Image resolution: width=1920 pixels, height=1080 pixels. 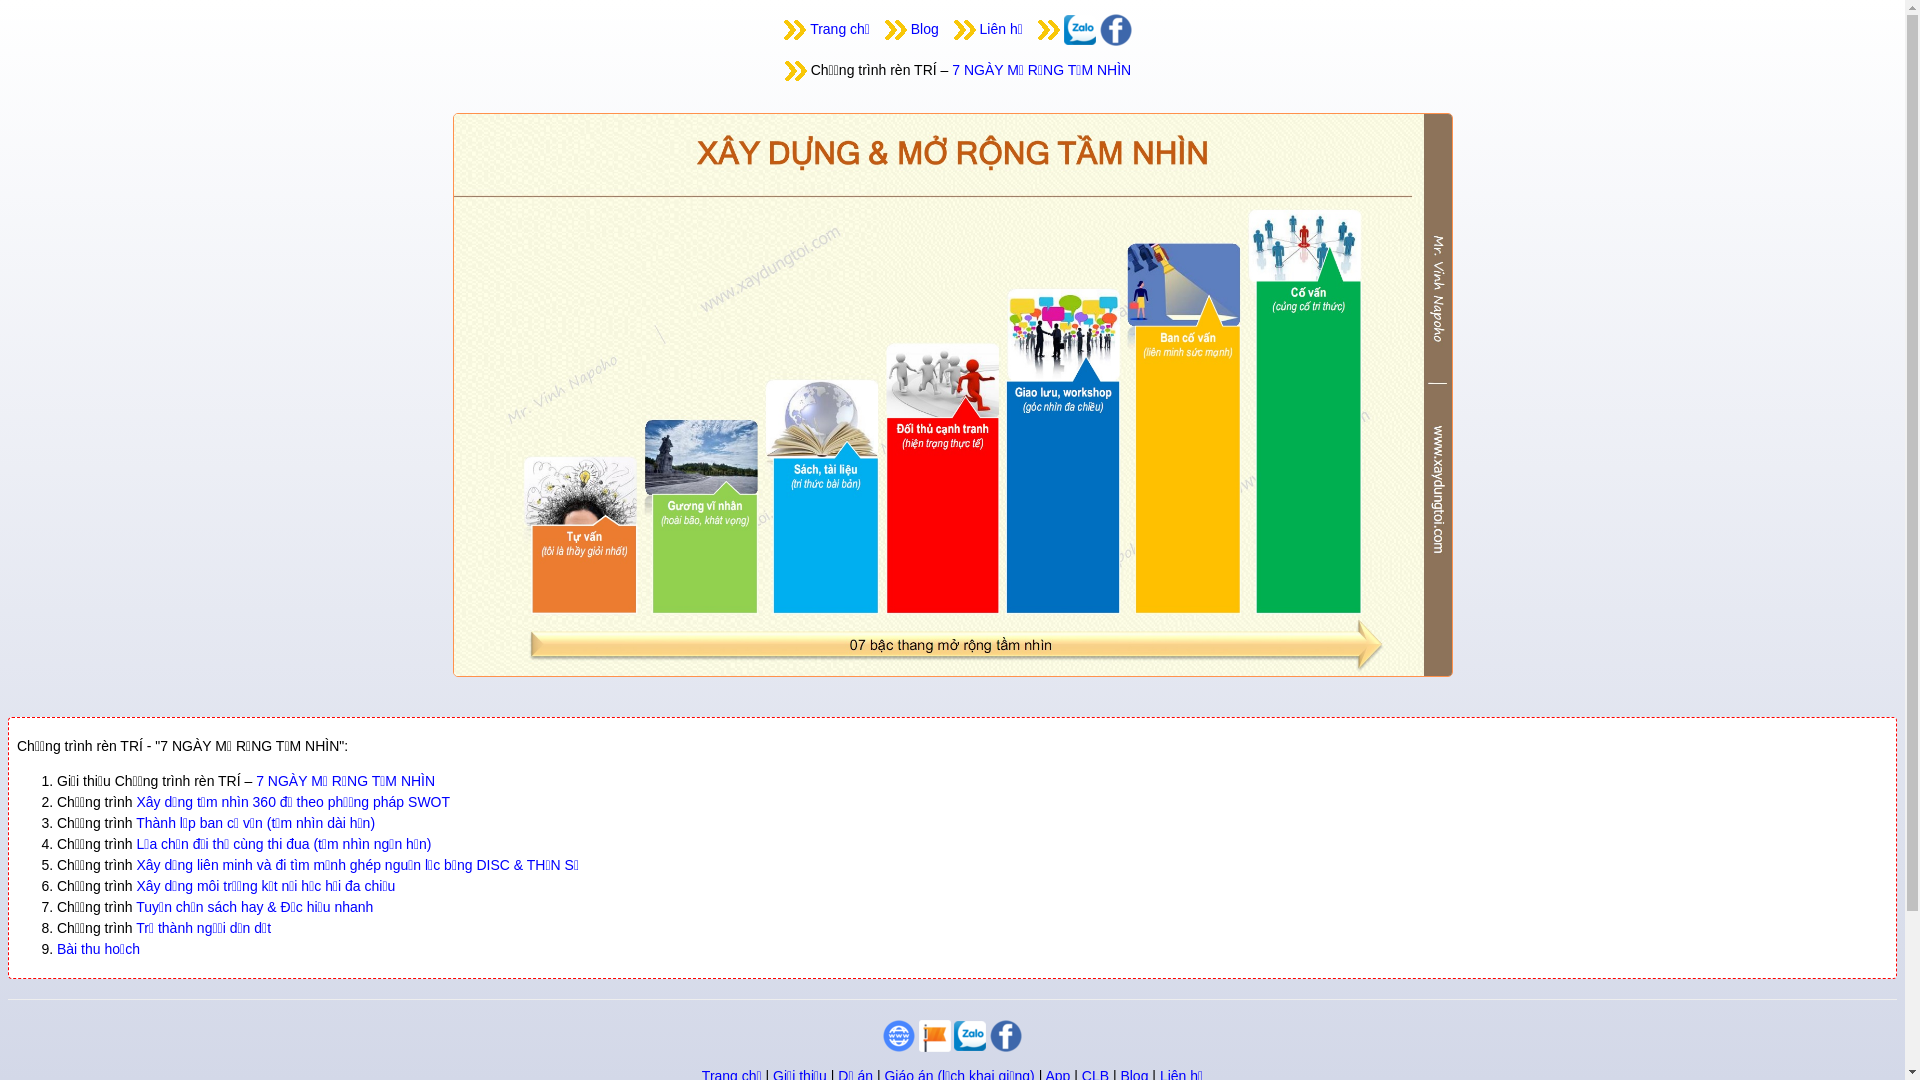 What do you see at coordinates (970, 1034) in the screenshot?
I see `Group Zalo` at bounding box center [970, 1034].